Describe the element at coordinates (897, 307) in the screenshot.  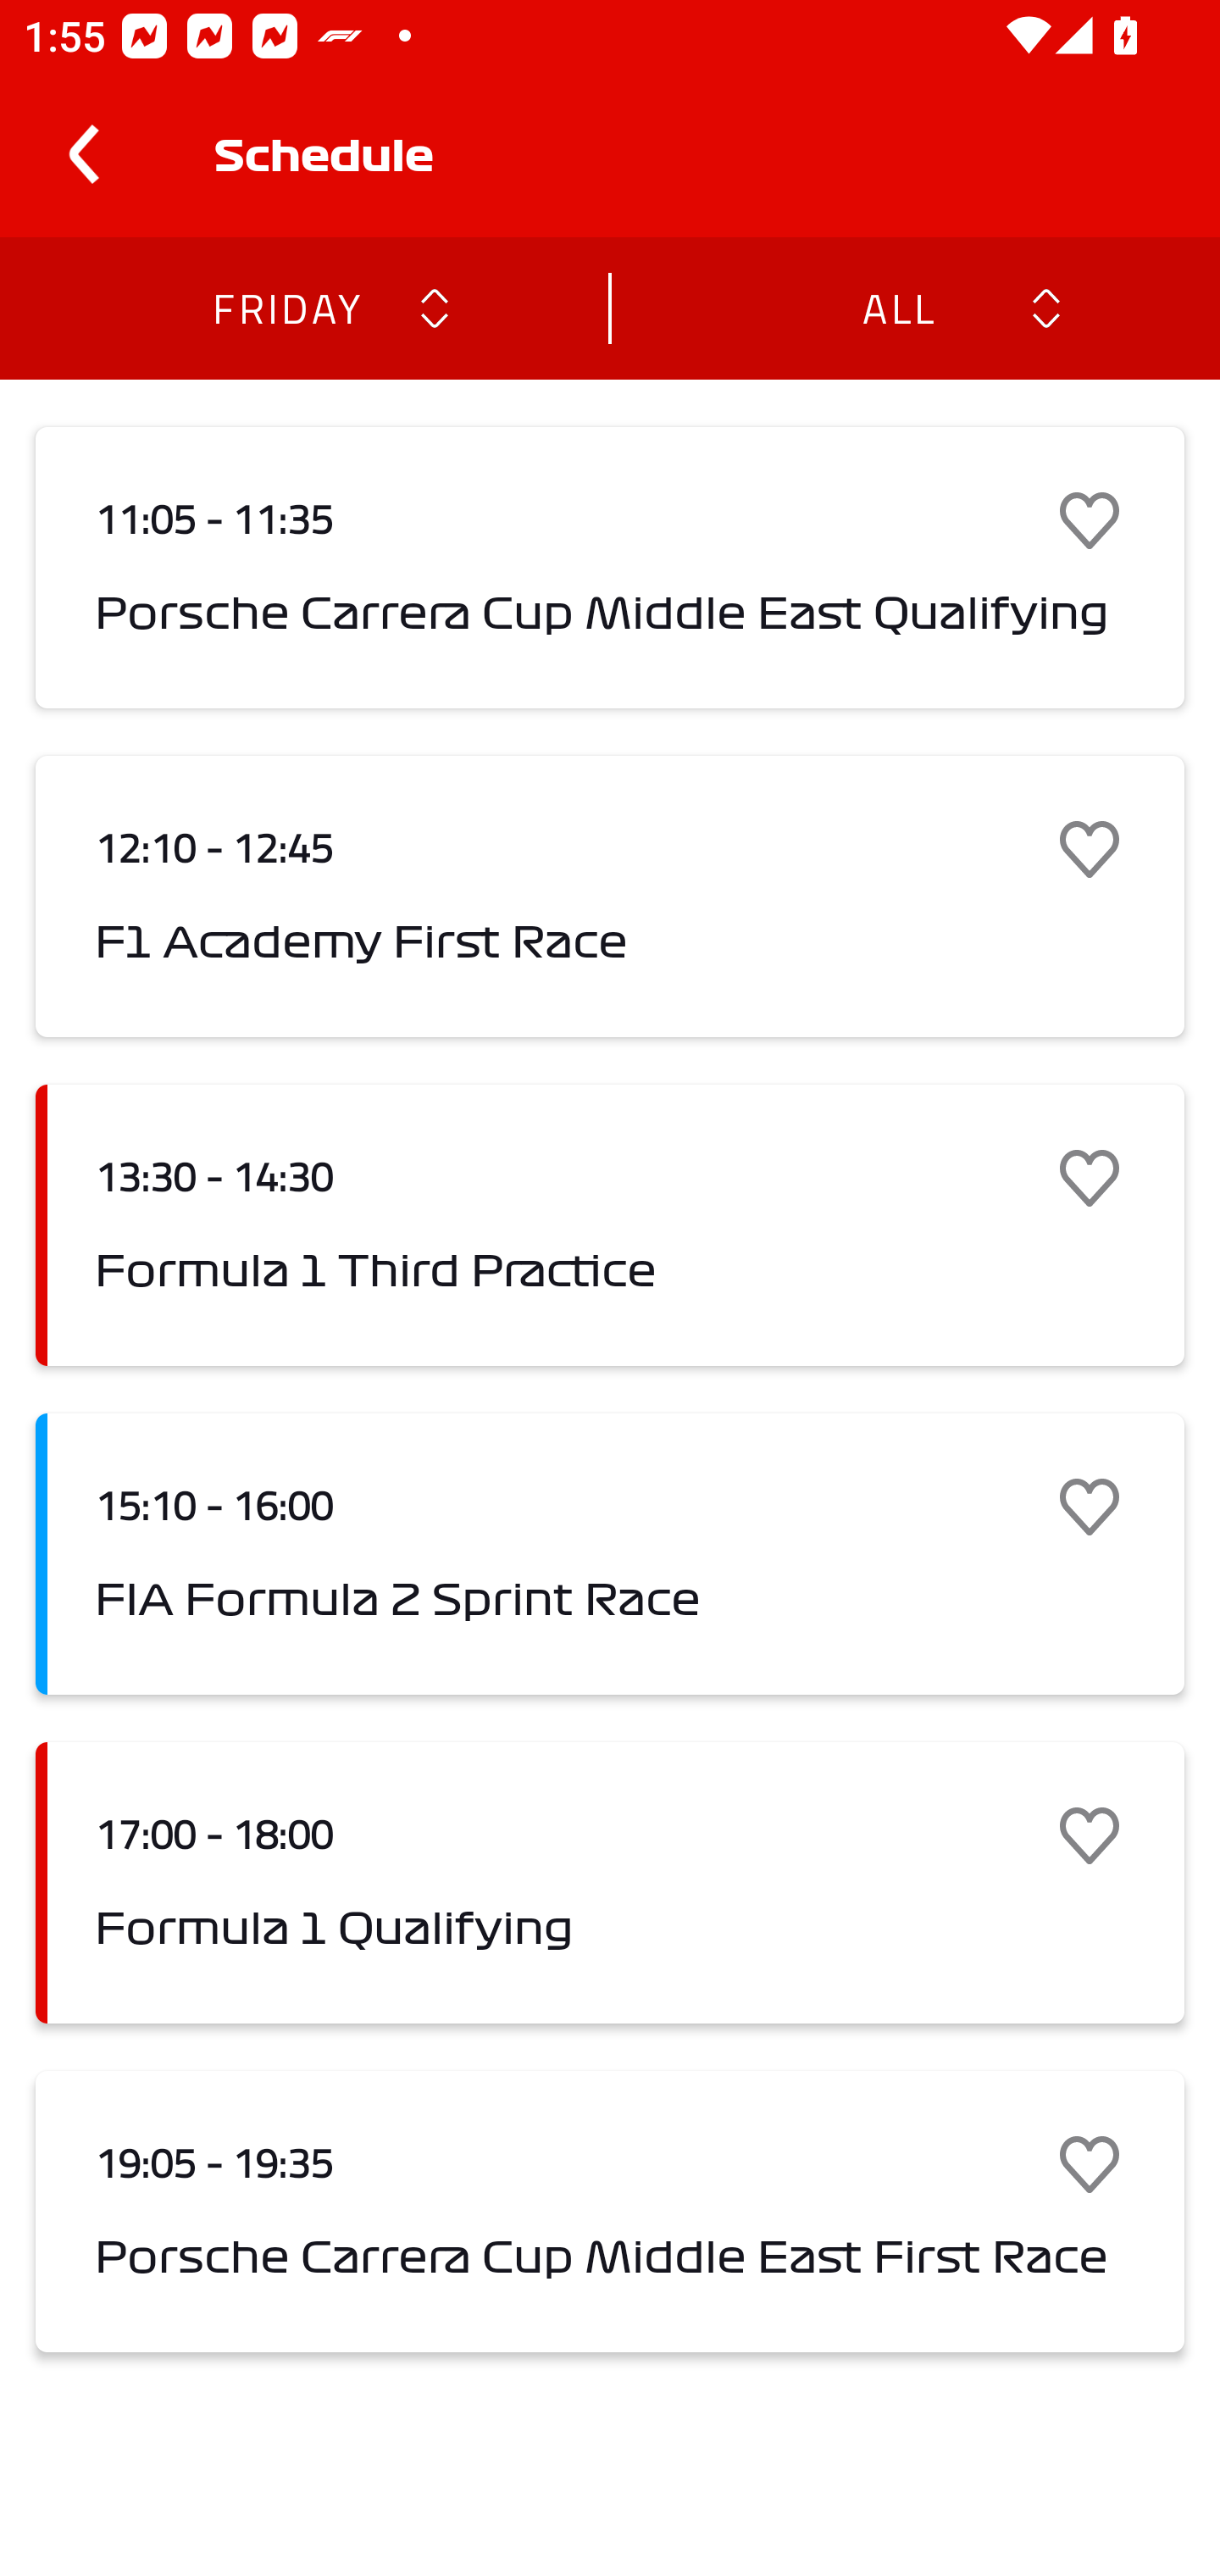
I see `ALL` at that location.